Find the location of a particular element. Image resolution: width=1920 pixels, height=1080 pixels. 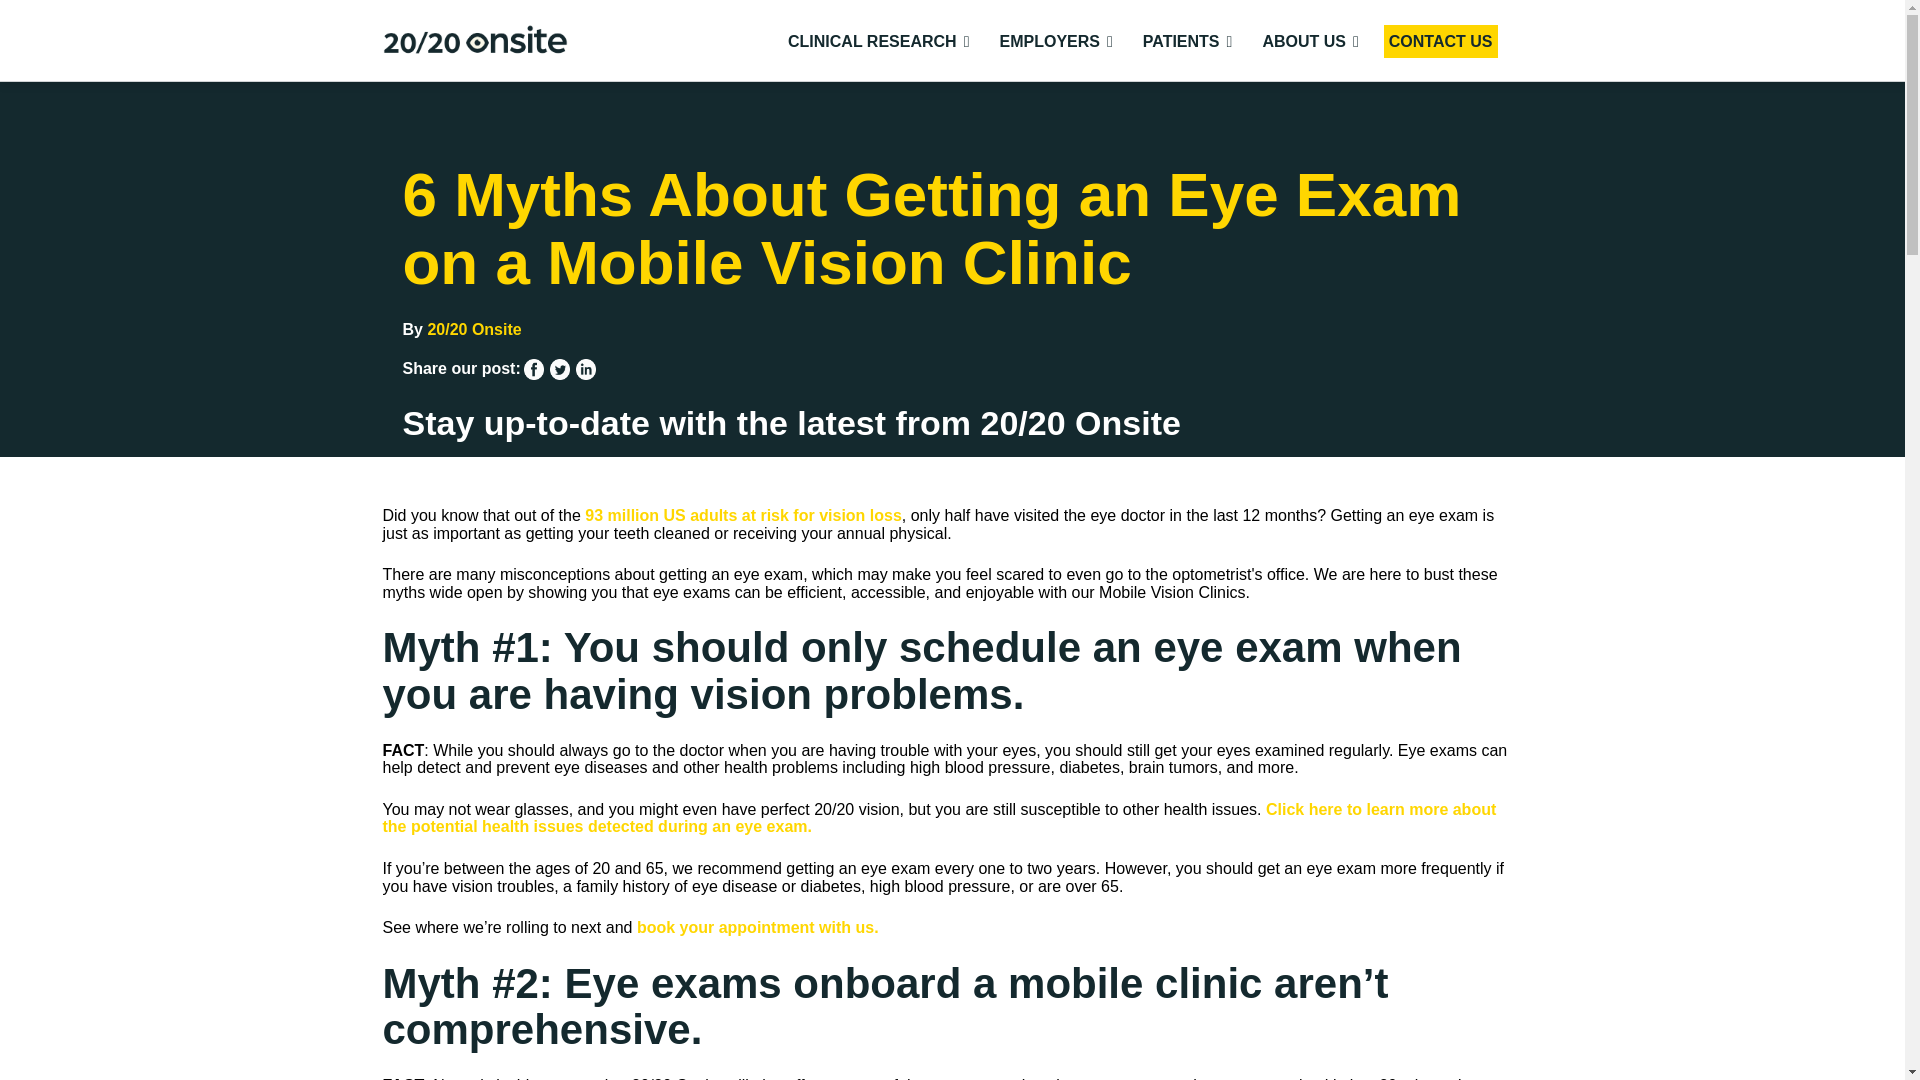

PATIENTS is located at coordinates (1188, 41).